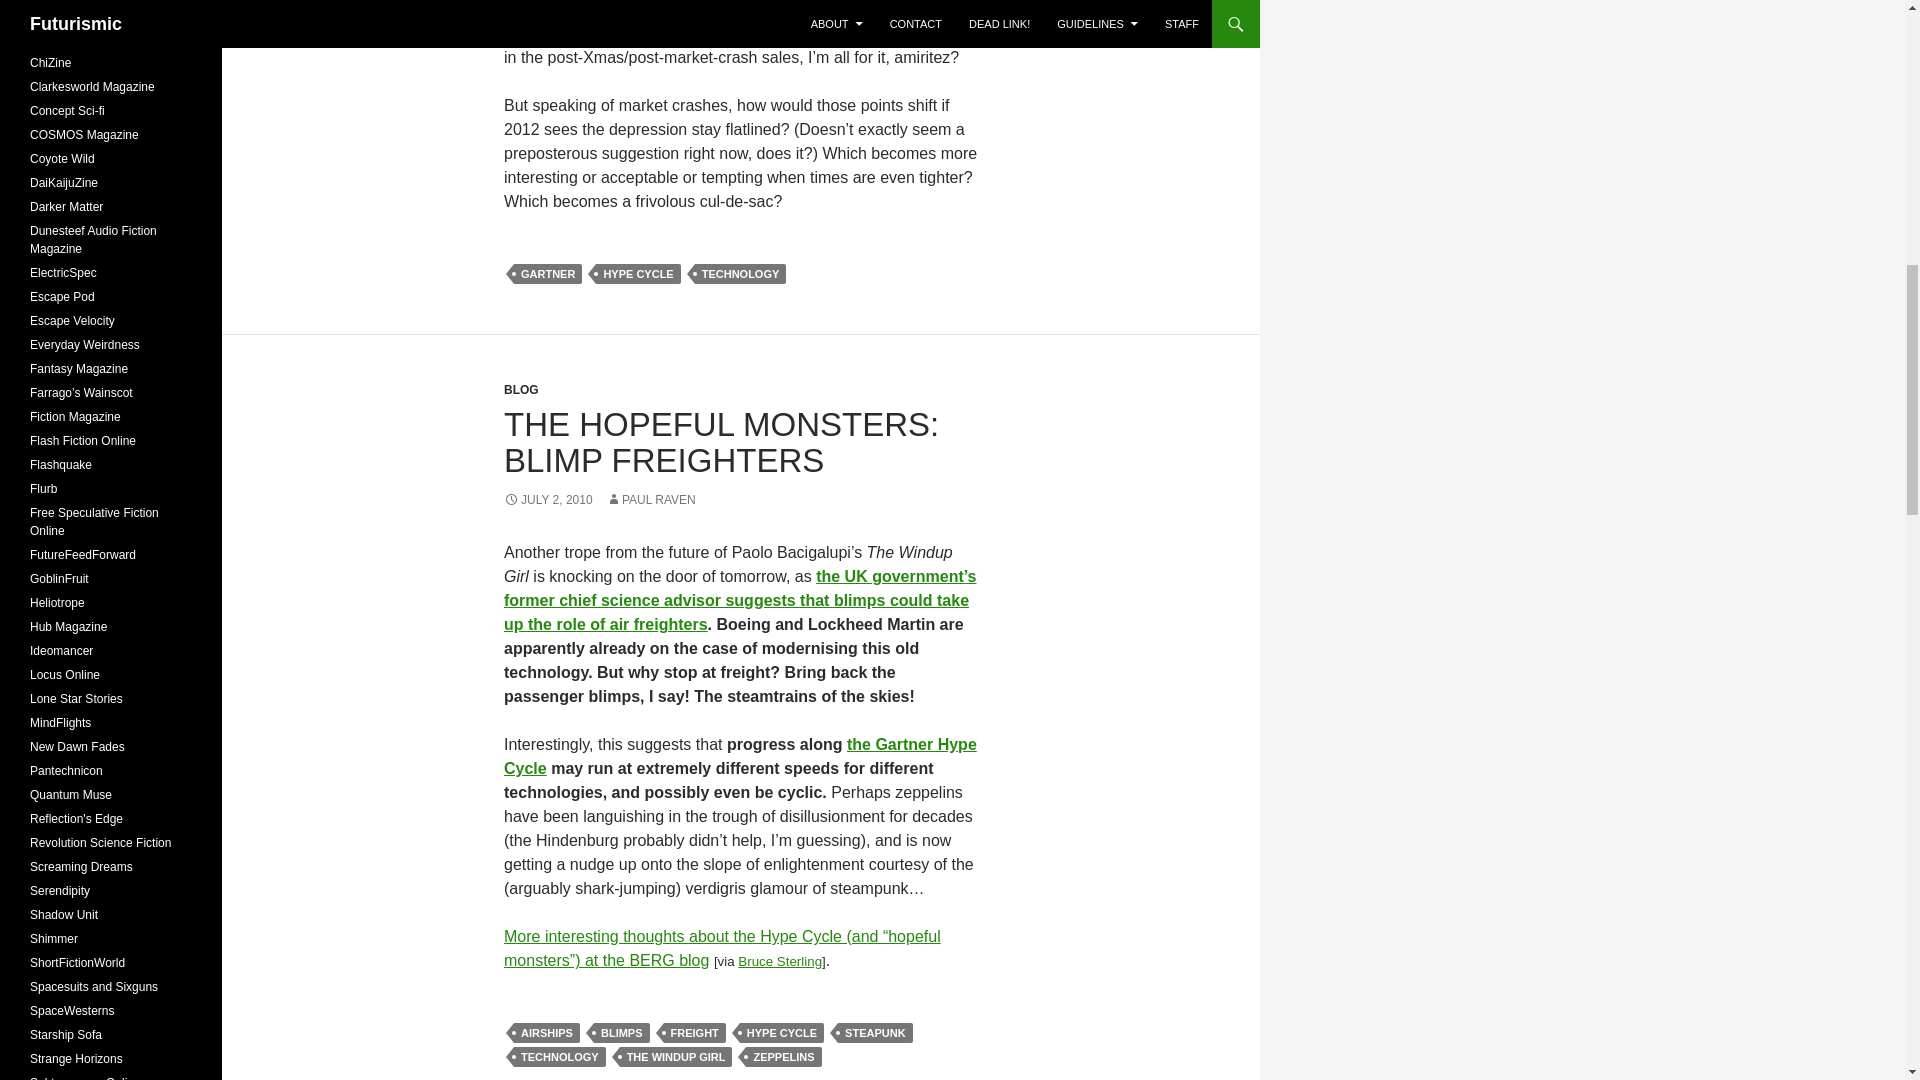 This screenshot has height=1080, width=1920. Describe the element at coordinates (521, 390) in the screenshot. I see `BLOG` at that location.